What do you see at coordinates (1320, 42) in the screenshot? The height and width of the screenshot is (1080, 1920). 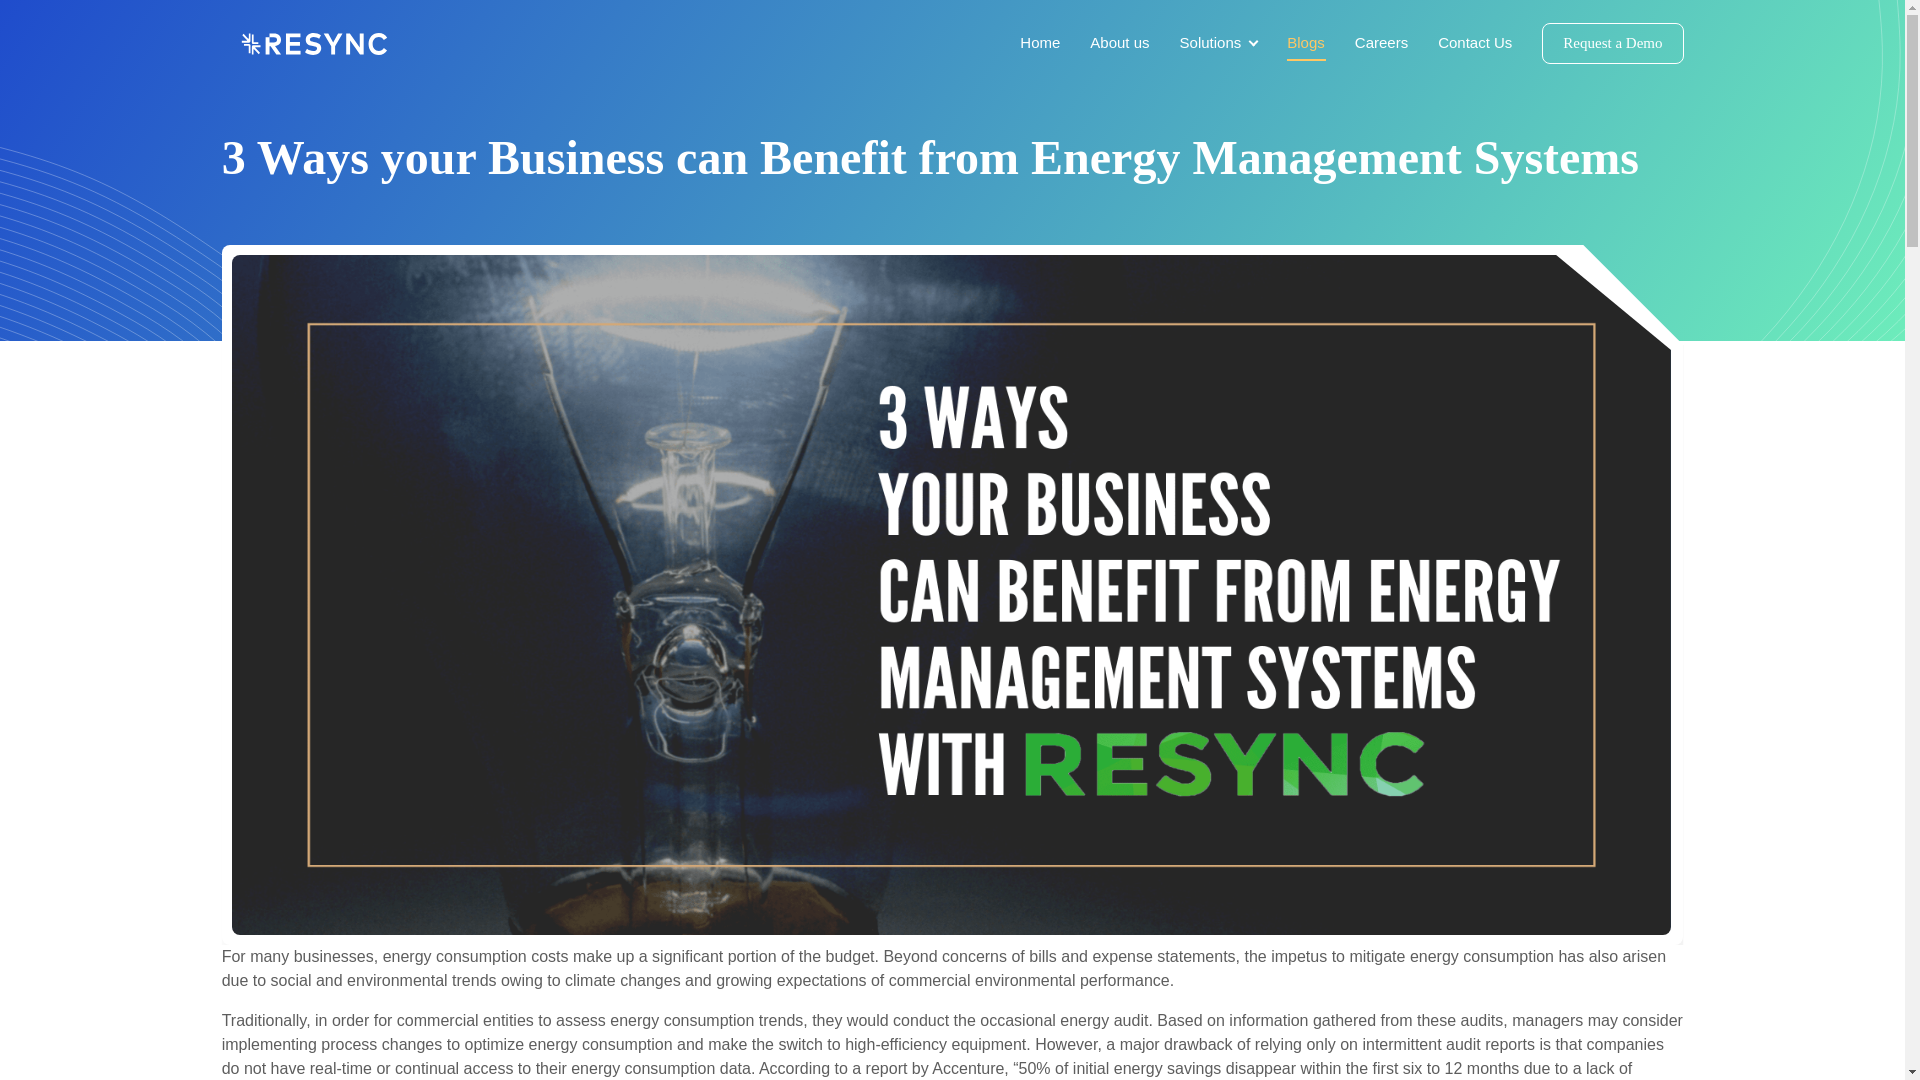 I see `Blogs` at bounding box center [1320, 42].